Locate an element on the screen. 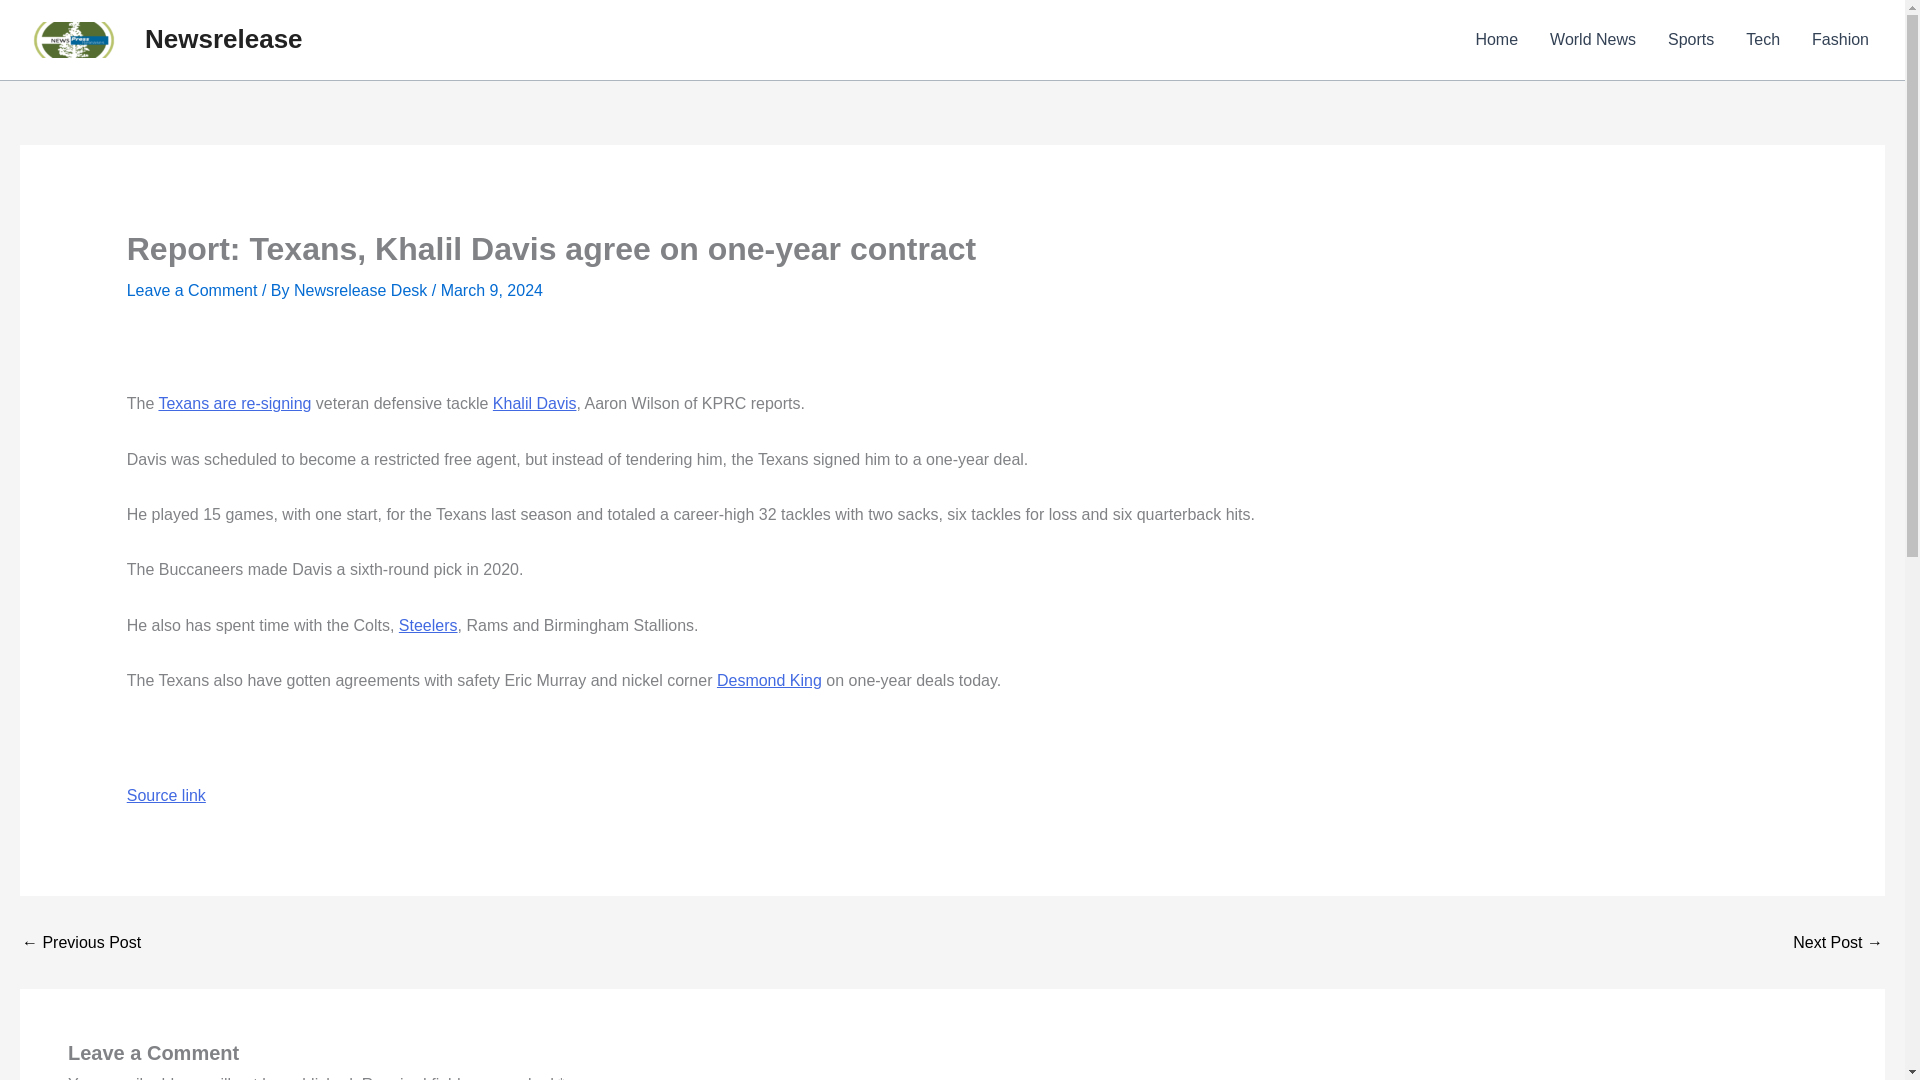 Image resolution: width=1920 pixels, height=1080 pixels. Fashion is located at coordinates (1840, 40).